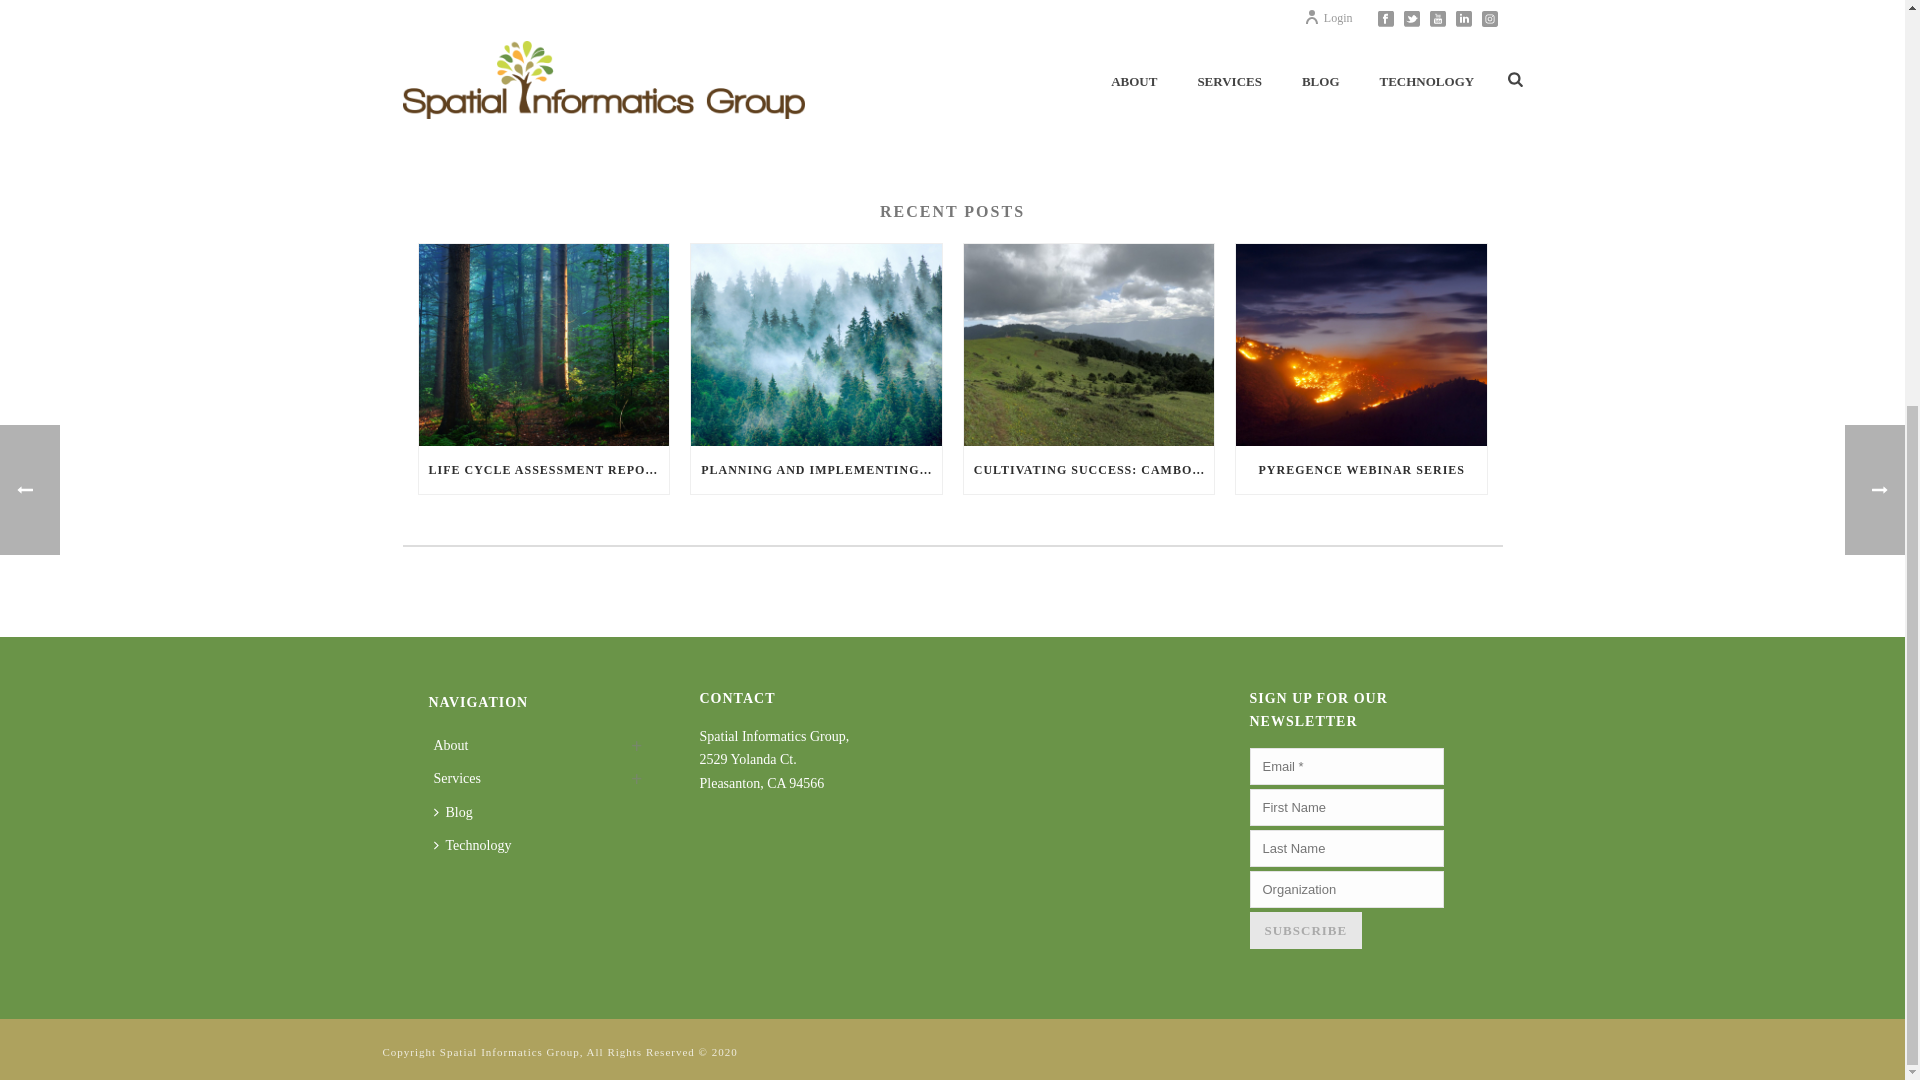 This screenshot has width=1920, height=1080. I want to click on Pyregence Webinar Series, so click(1361, 344).